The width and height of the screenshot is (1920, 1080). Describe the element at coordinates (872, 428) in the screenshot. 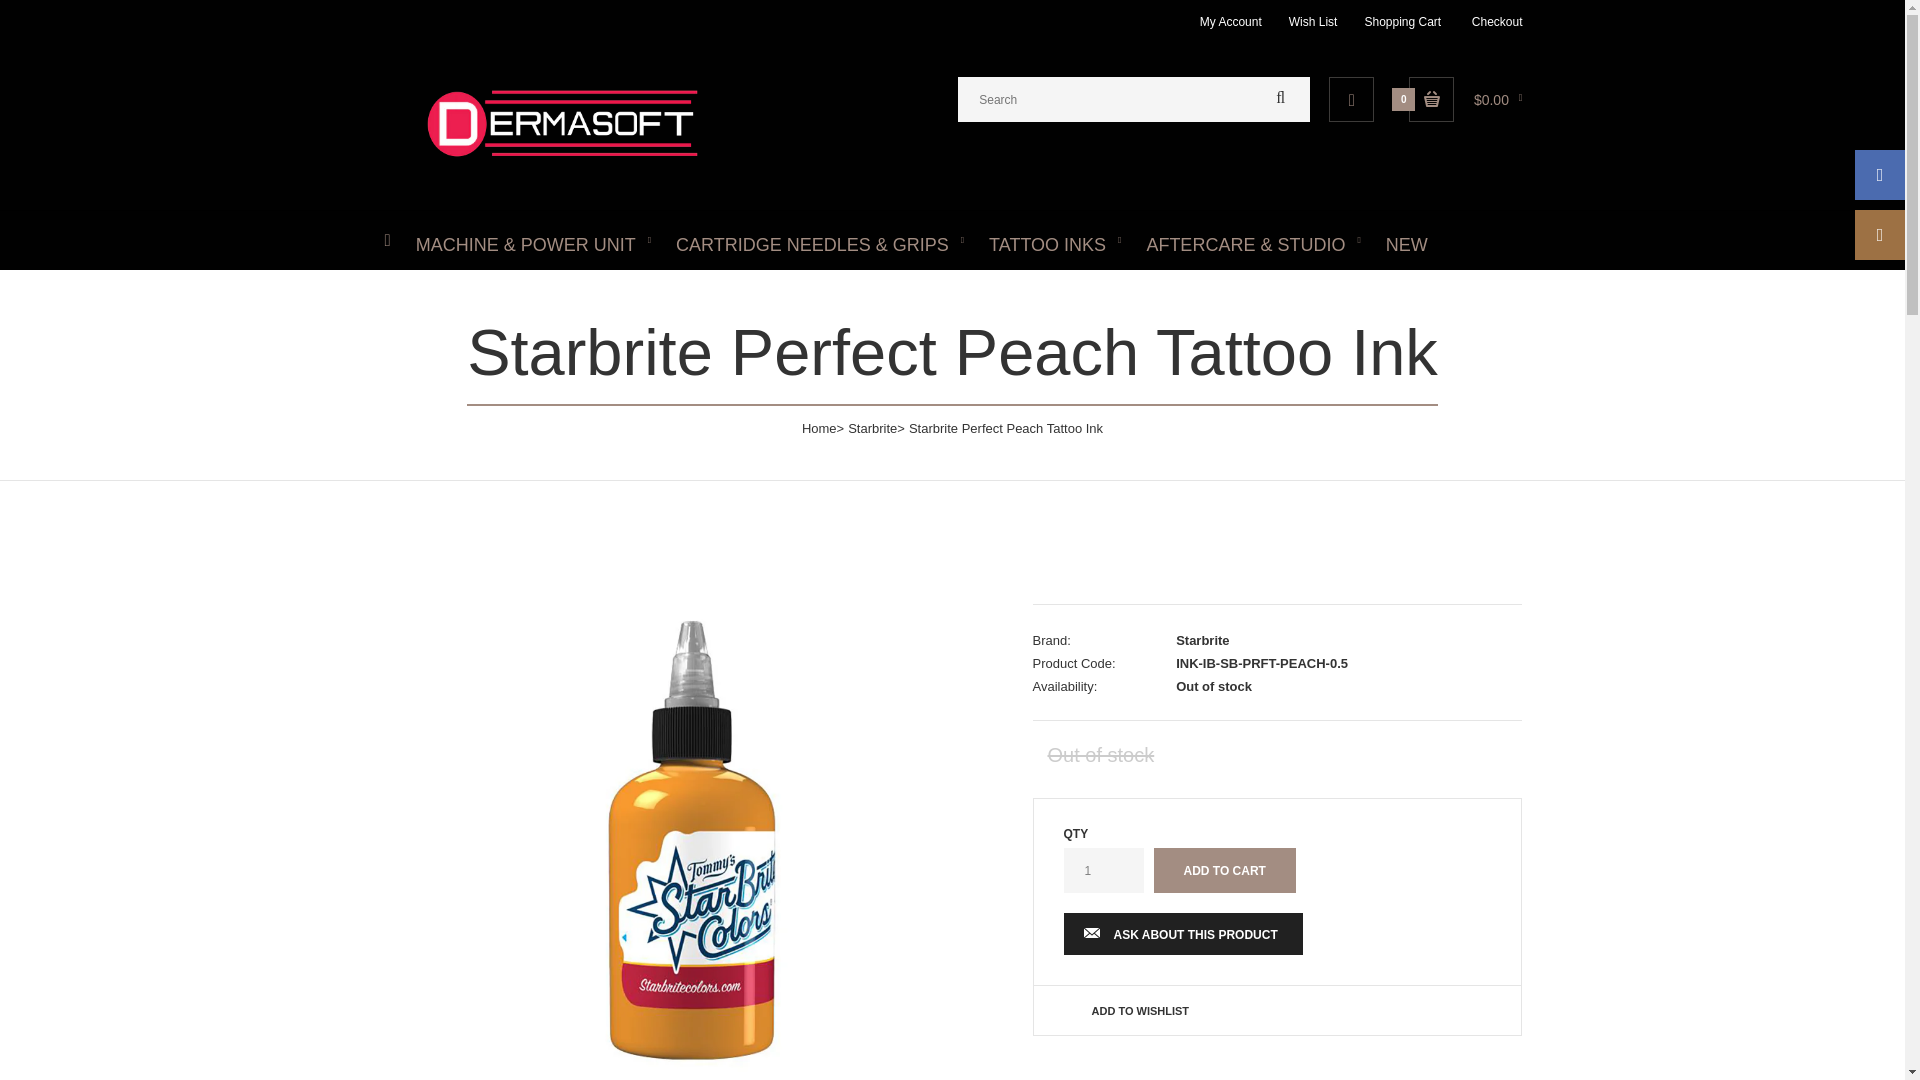

I see `Starbrite` at that location.